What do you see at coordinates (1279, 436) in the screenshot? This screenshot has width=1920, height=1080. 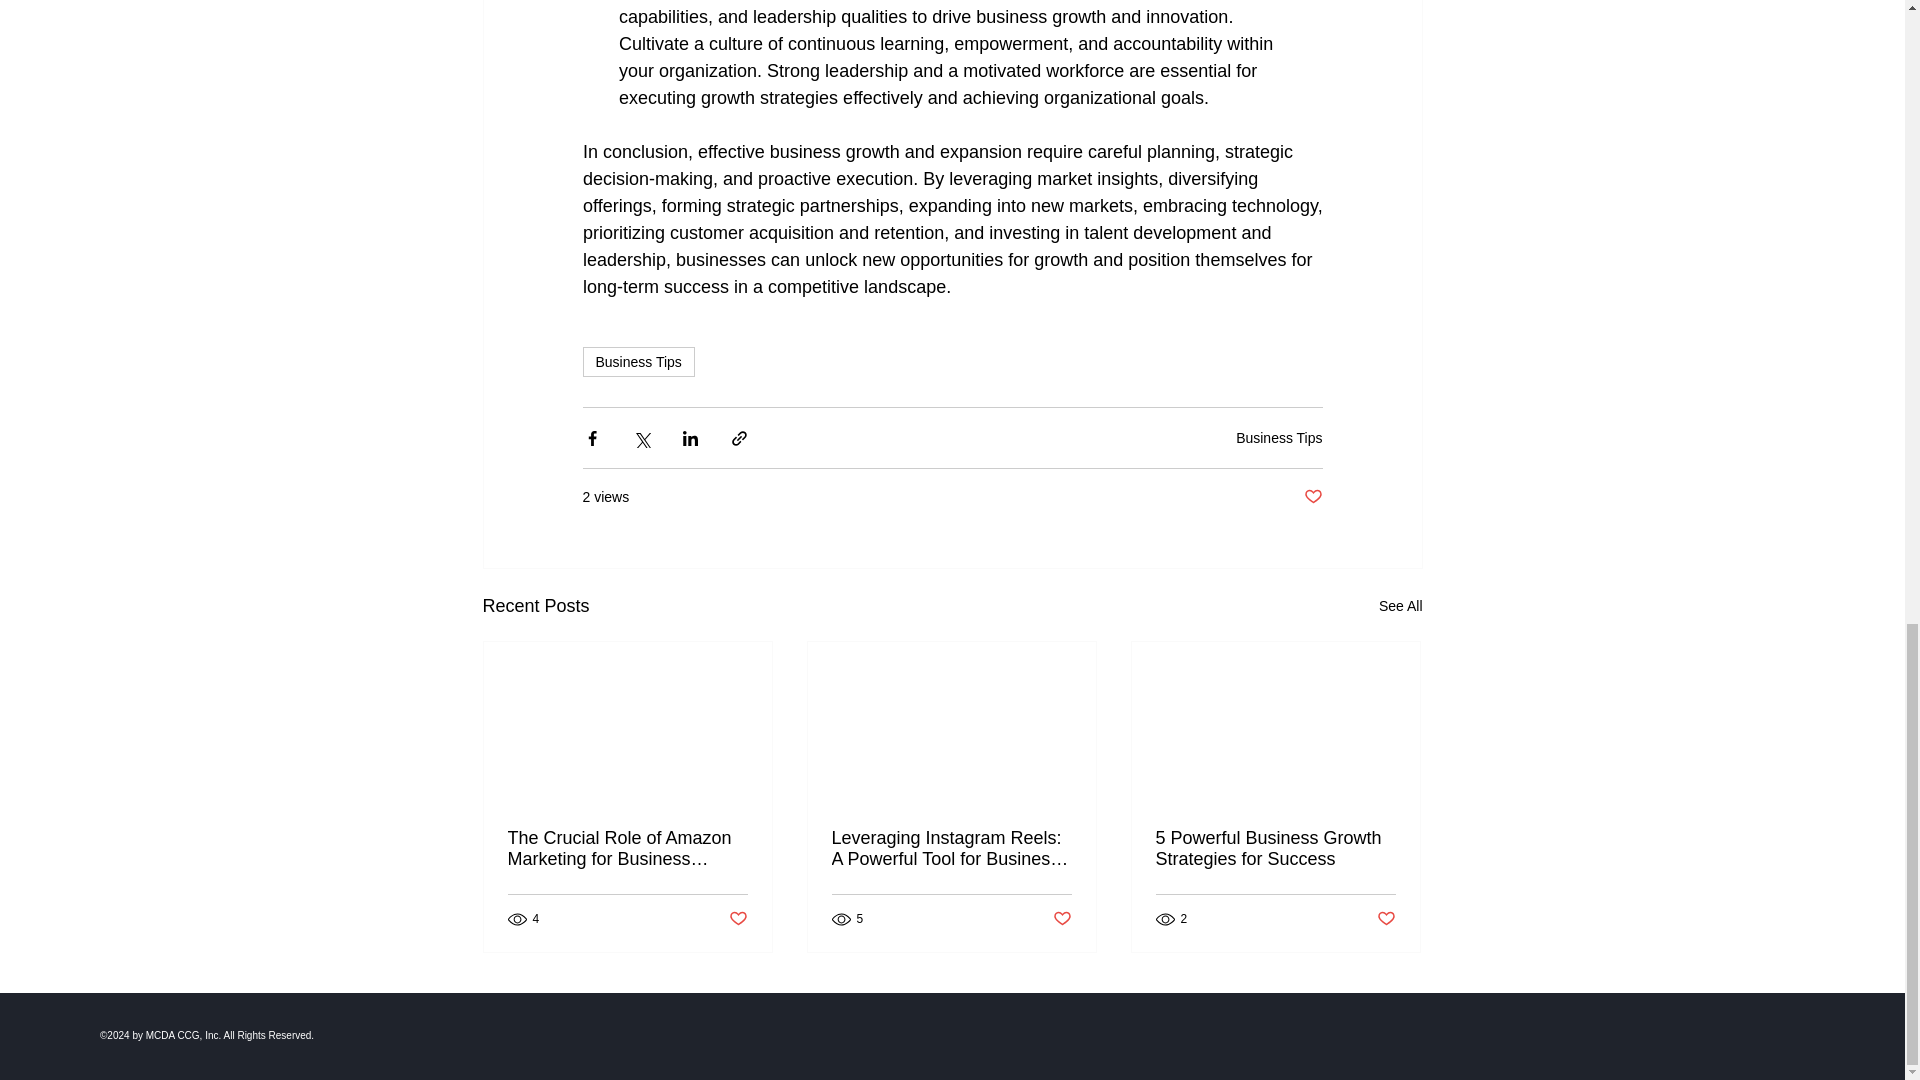 I see `Business Tips` at bounding box center [1279, 436].